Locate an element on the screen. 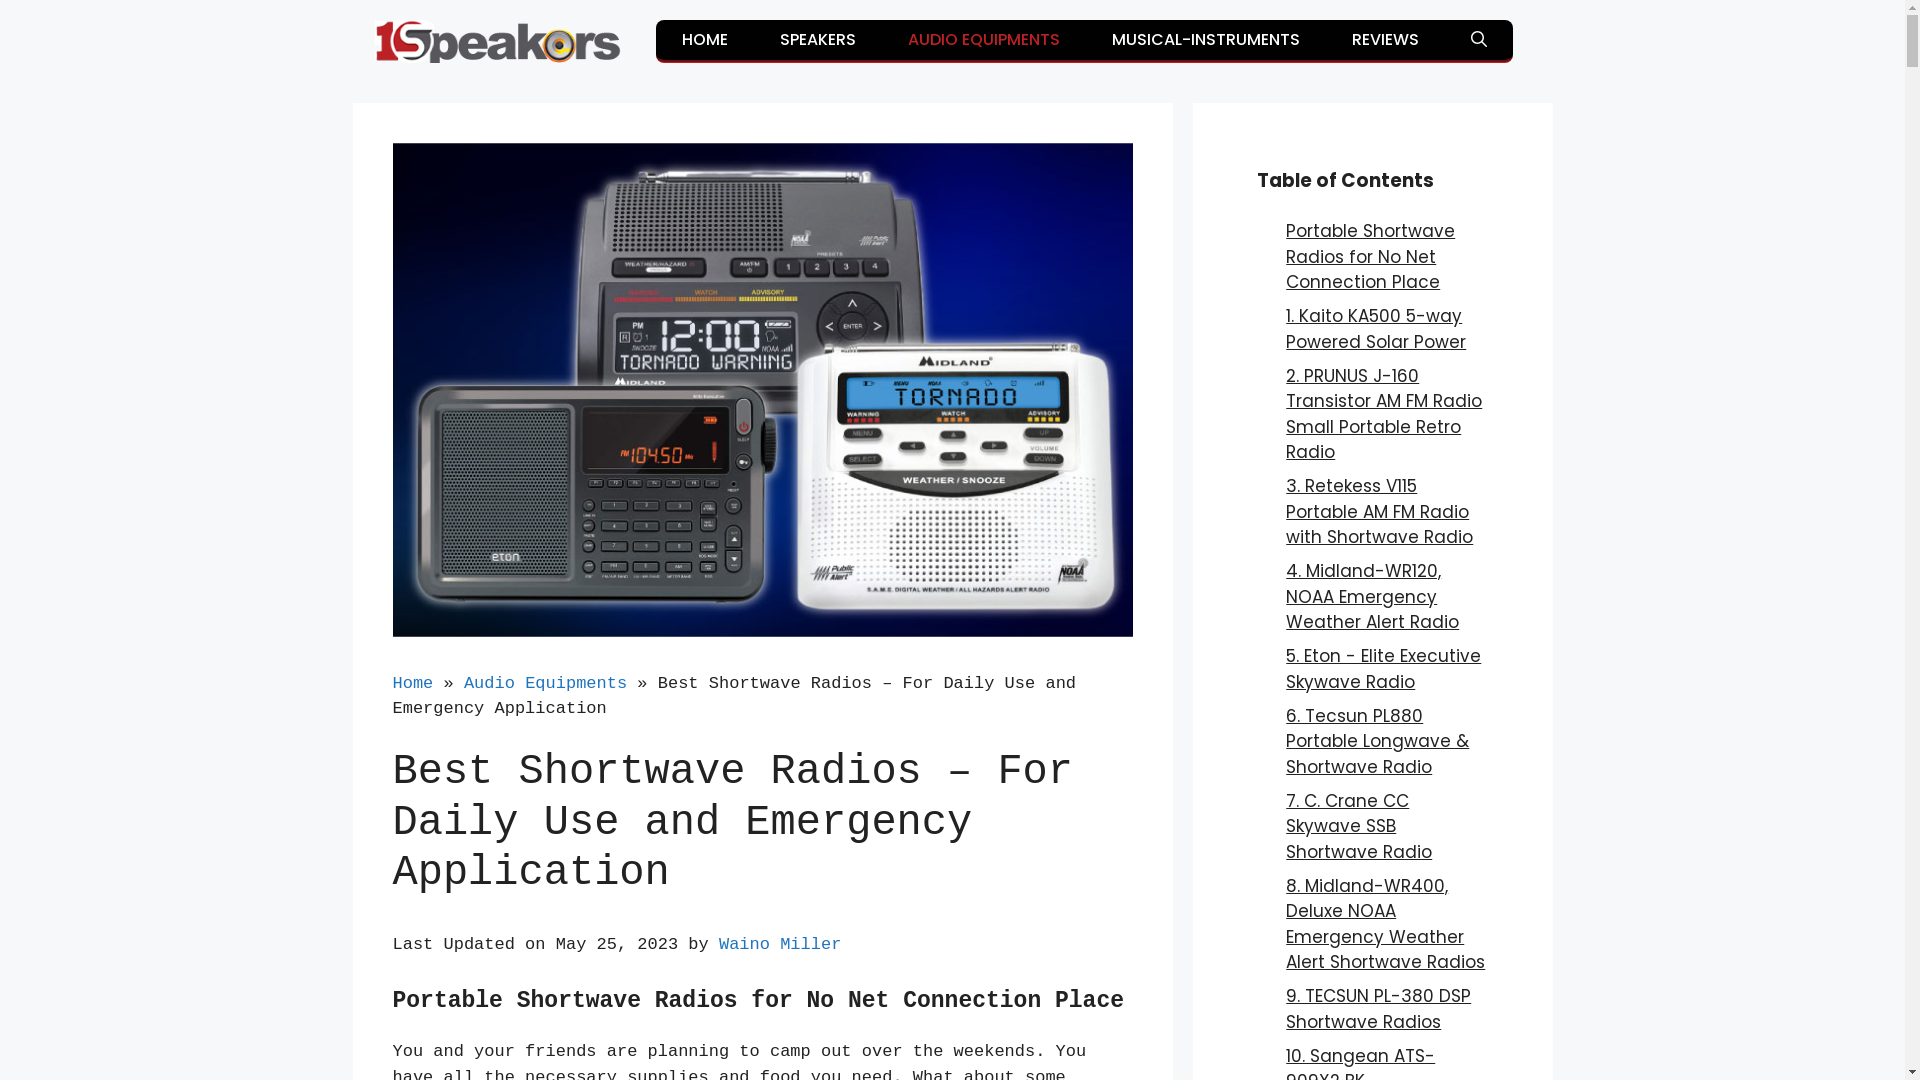 The width and height of the screenshot is (1920, 1080). 9. TECSUN PL-380 DSP Shortwave Radios is located at coordinates (1378, 1009).